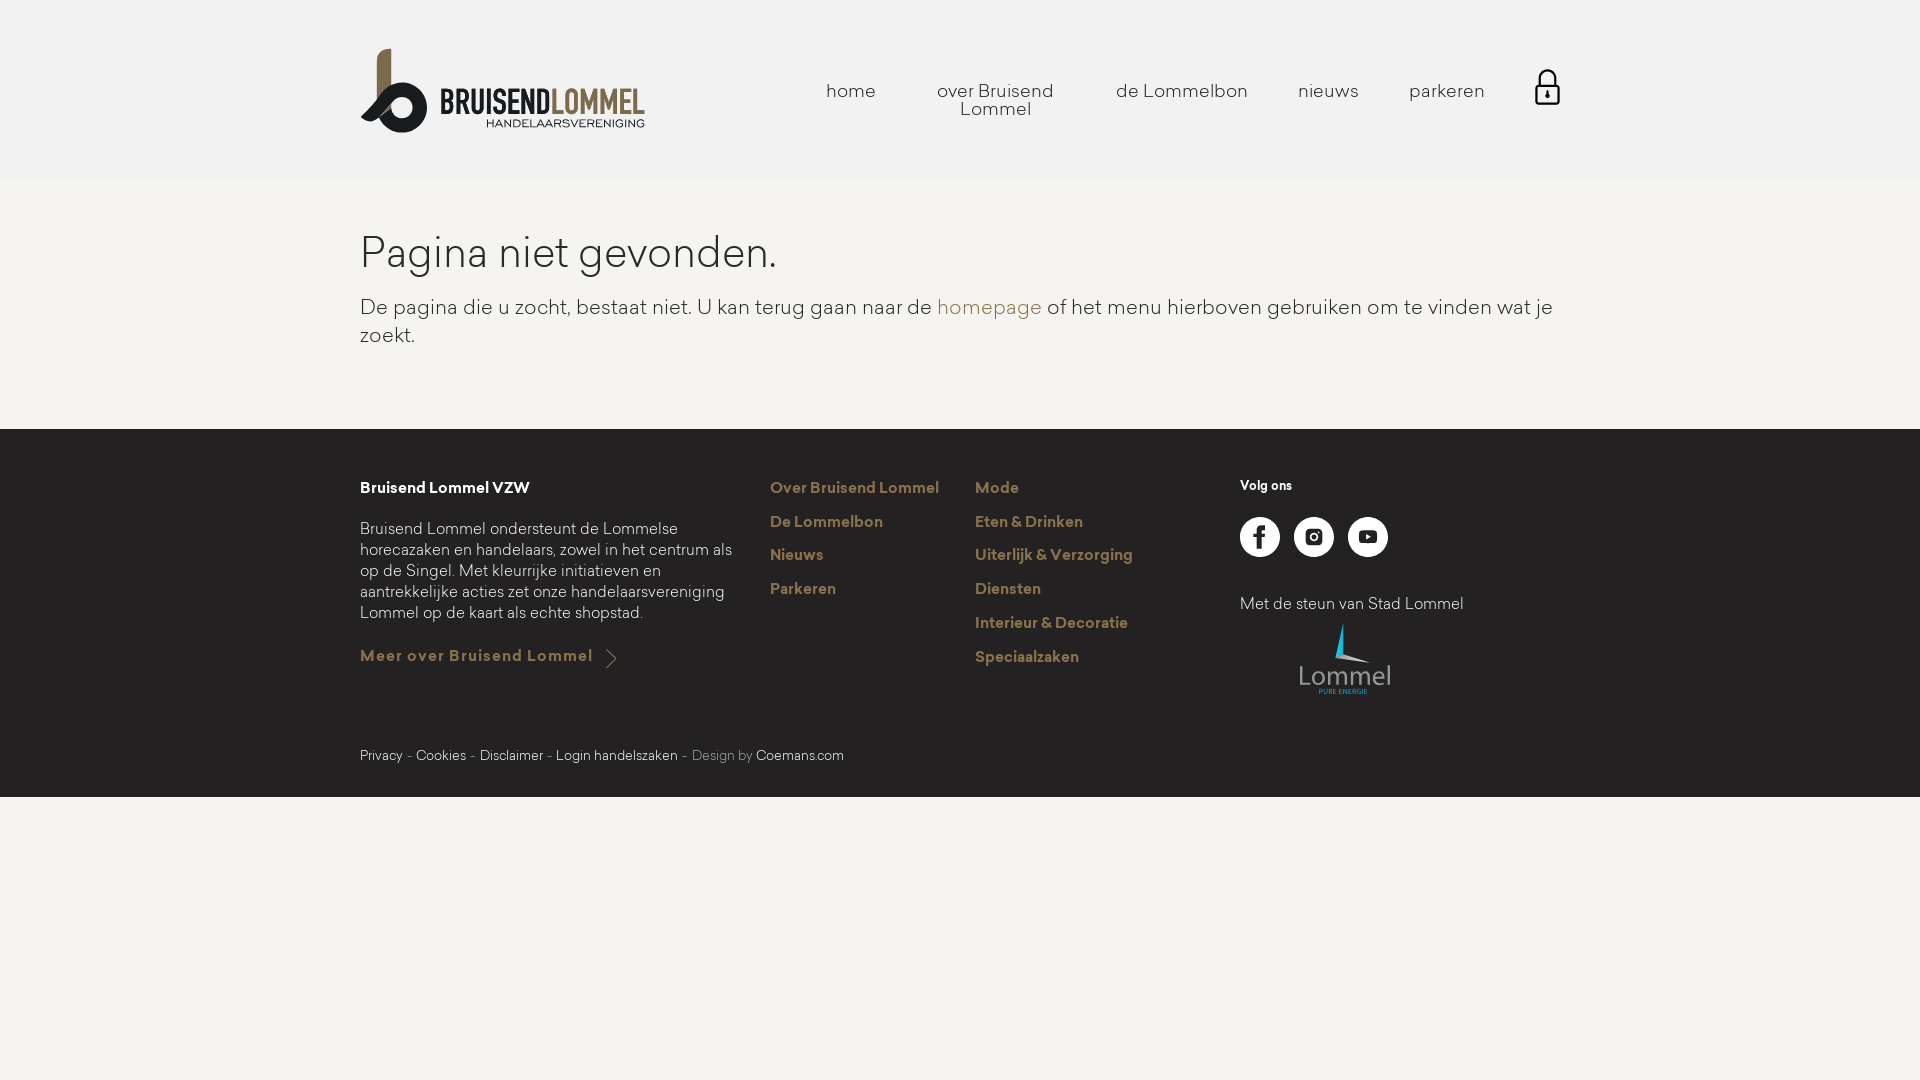 The height and width of the screenshot is (1080, 1920). I want to click on Disclaimer, so click(512, 757).